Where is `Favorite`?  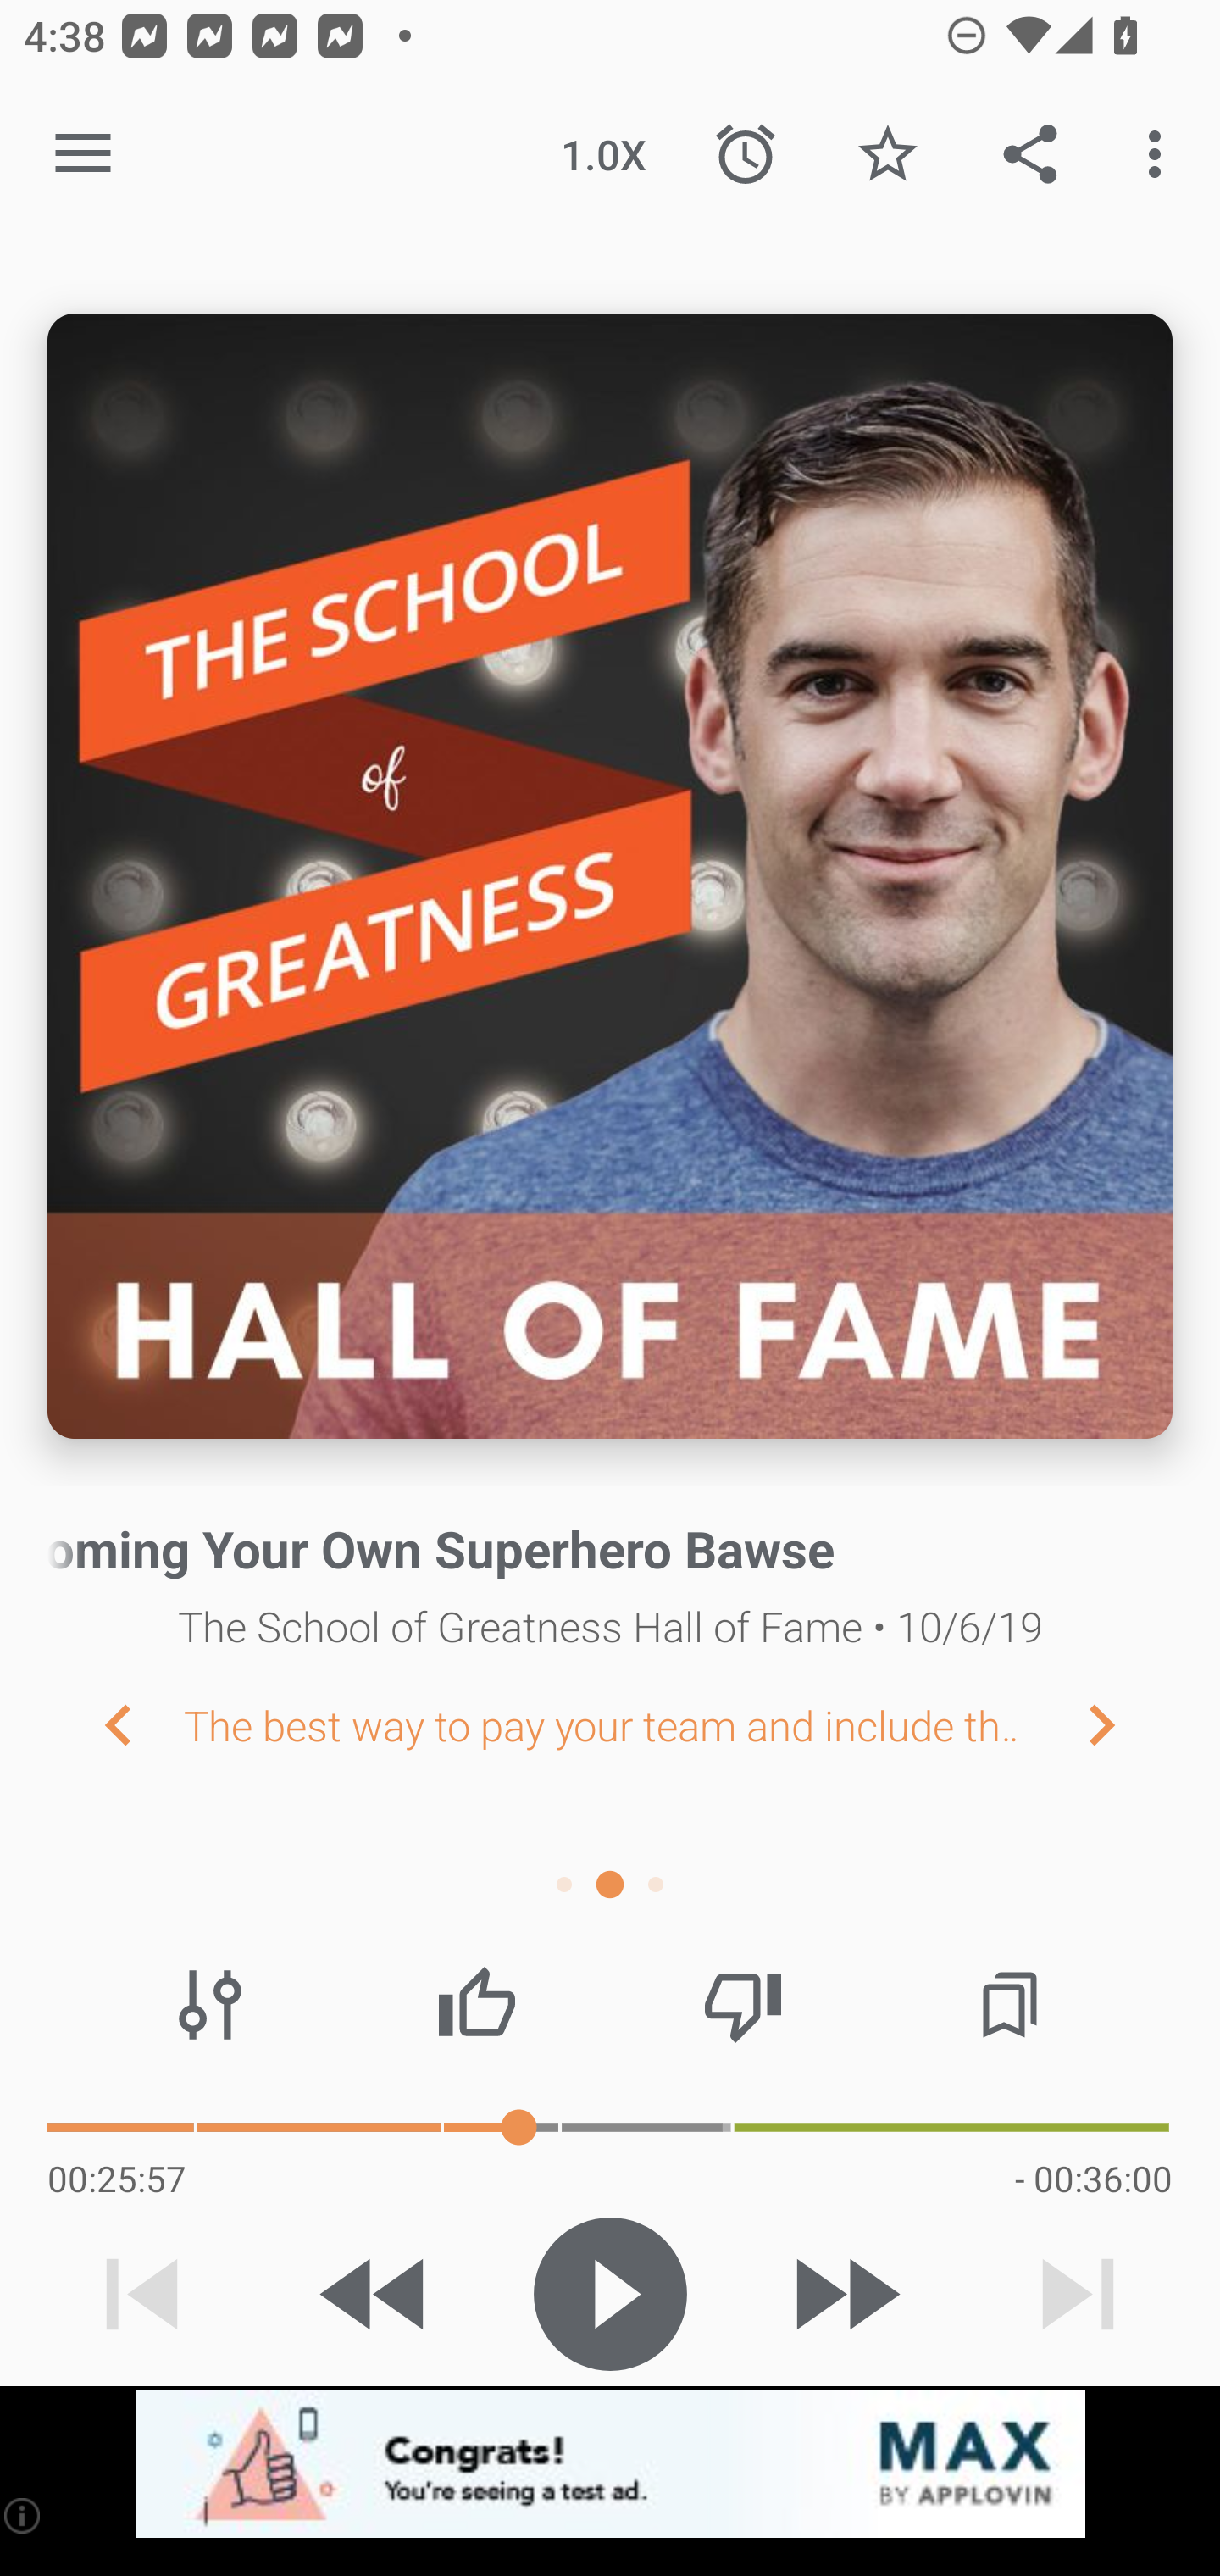 Favorite is located at coordinates (887, 154).